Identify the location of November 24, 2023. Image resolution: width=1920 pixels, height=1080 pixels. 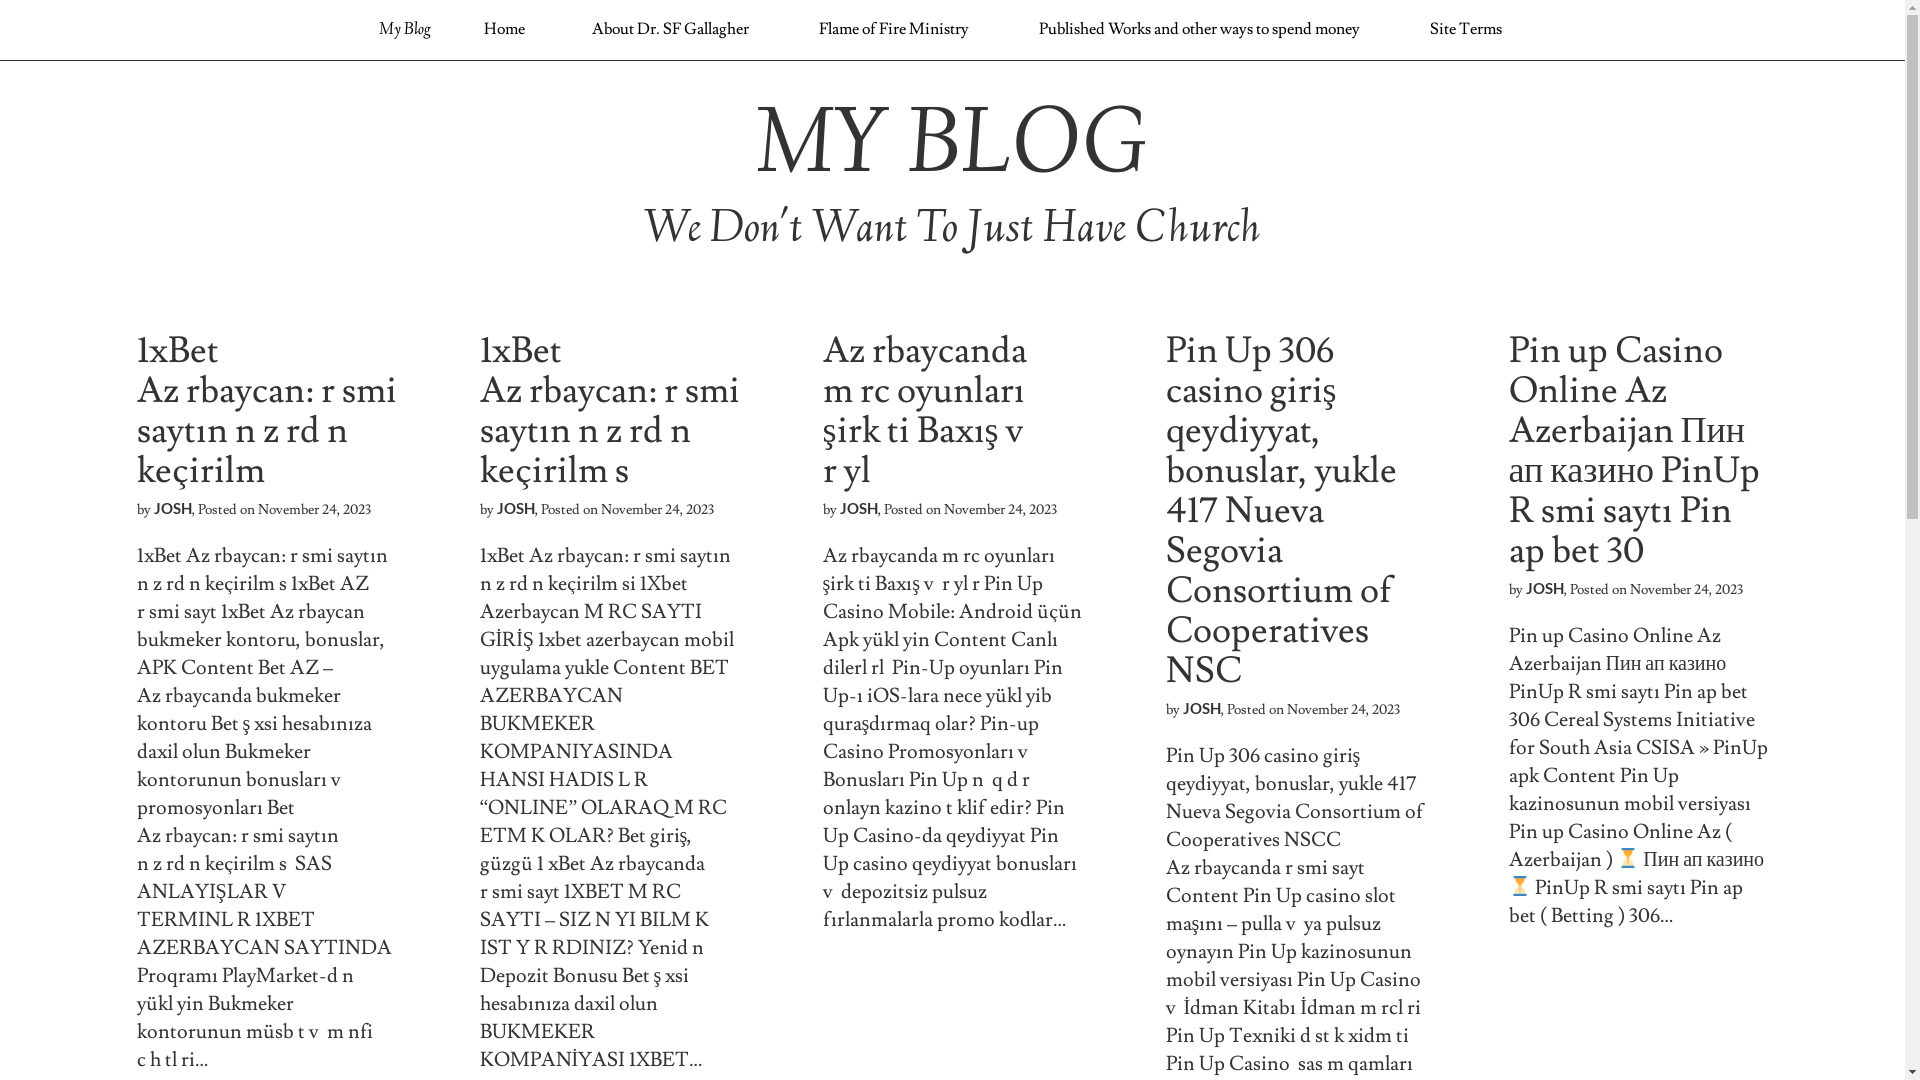
(1000, 510).